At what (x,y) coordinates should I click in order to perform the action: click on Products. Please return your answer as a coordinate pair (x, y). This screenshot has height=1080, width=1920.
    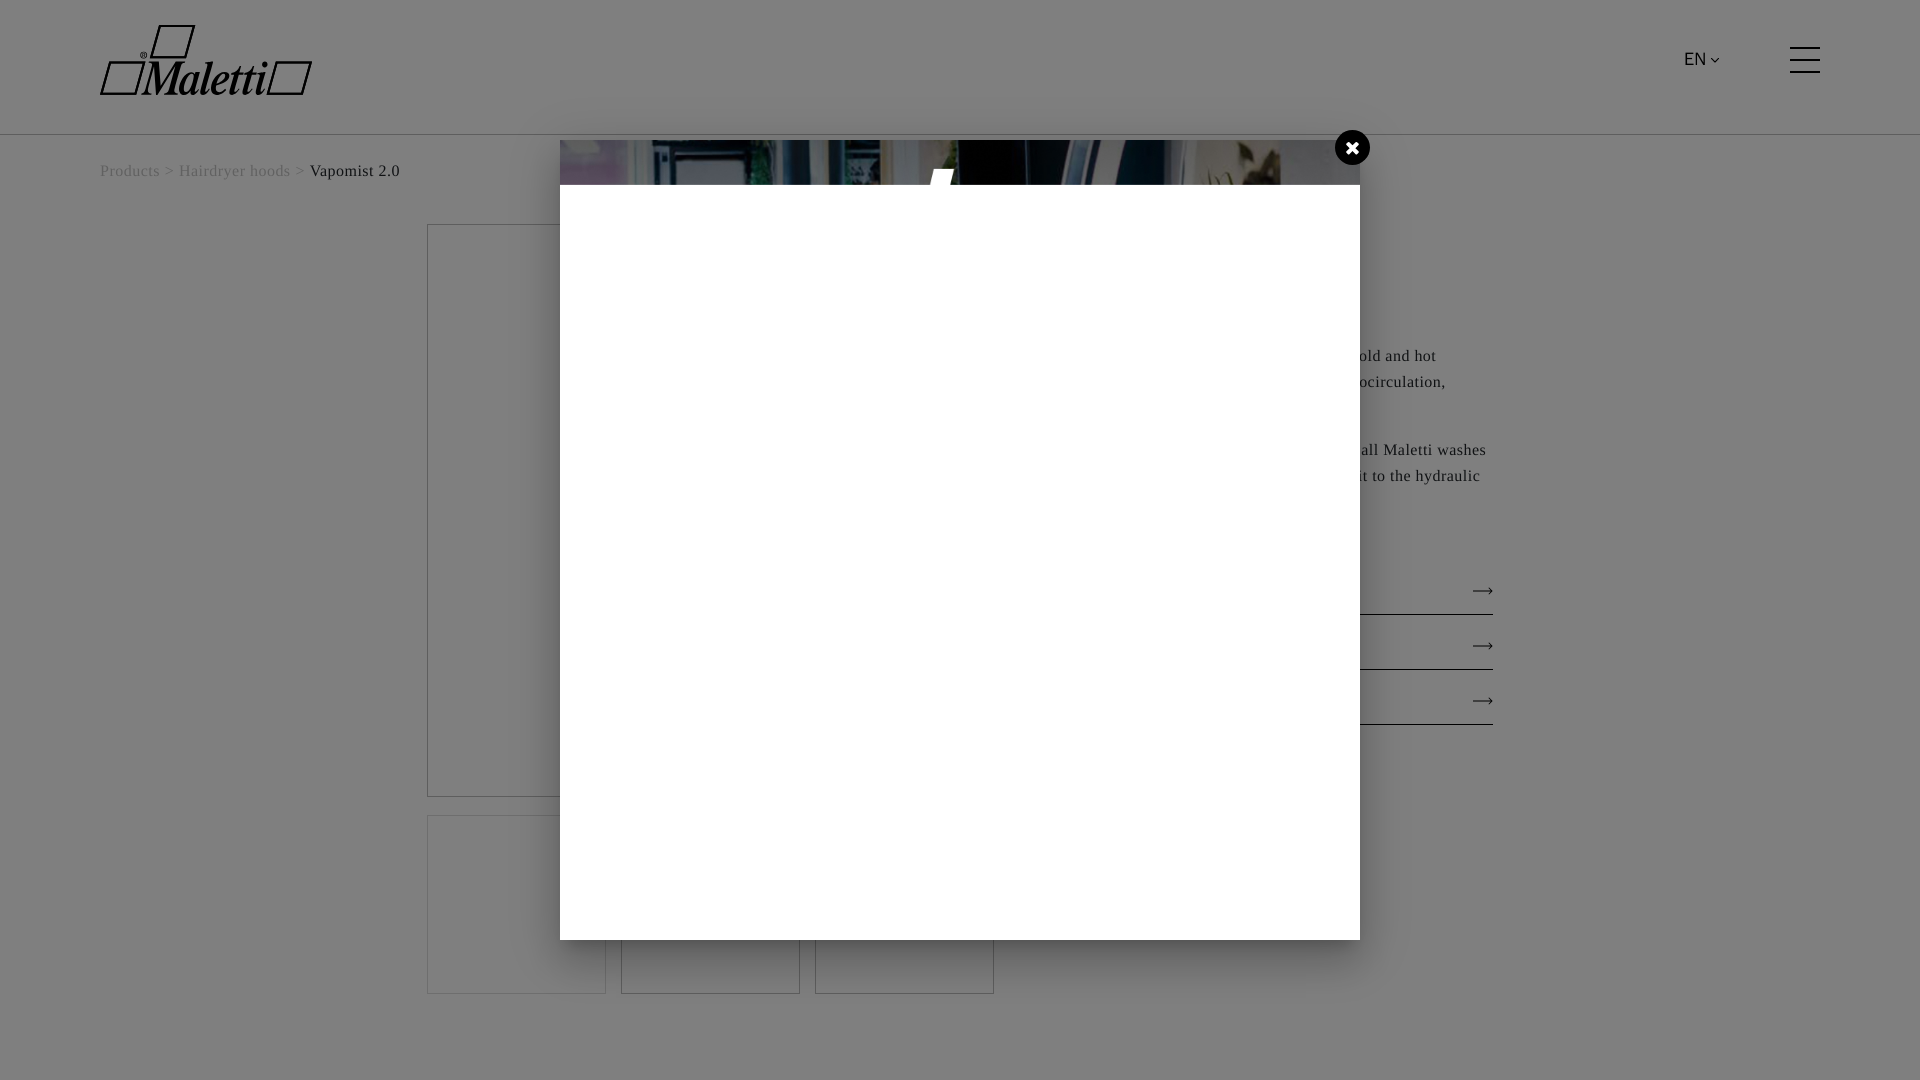
    Looking at the image, I should click on (129, 172).